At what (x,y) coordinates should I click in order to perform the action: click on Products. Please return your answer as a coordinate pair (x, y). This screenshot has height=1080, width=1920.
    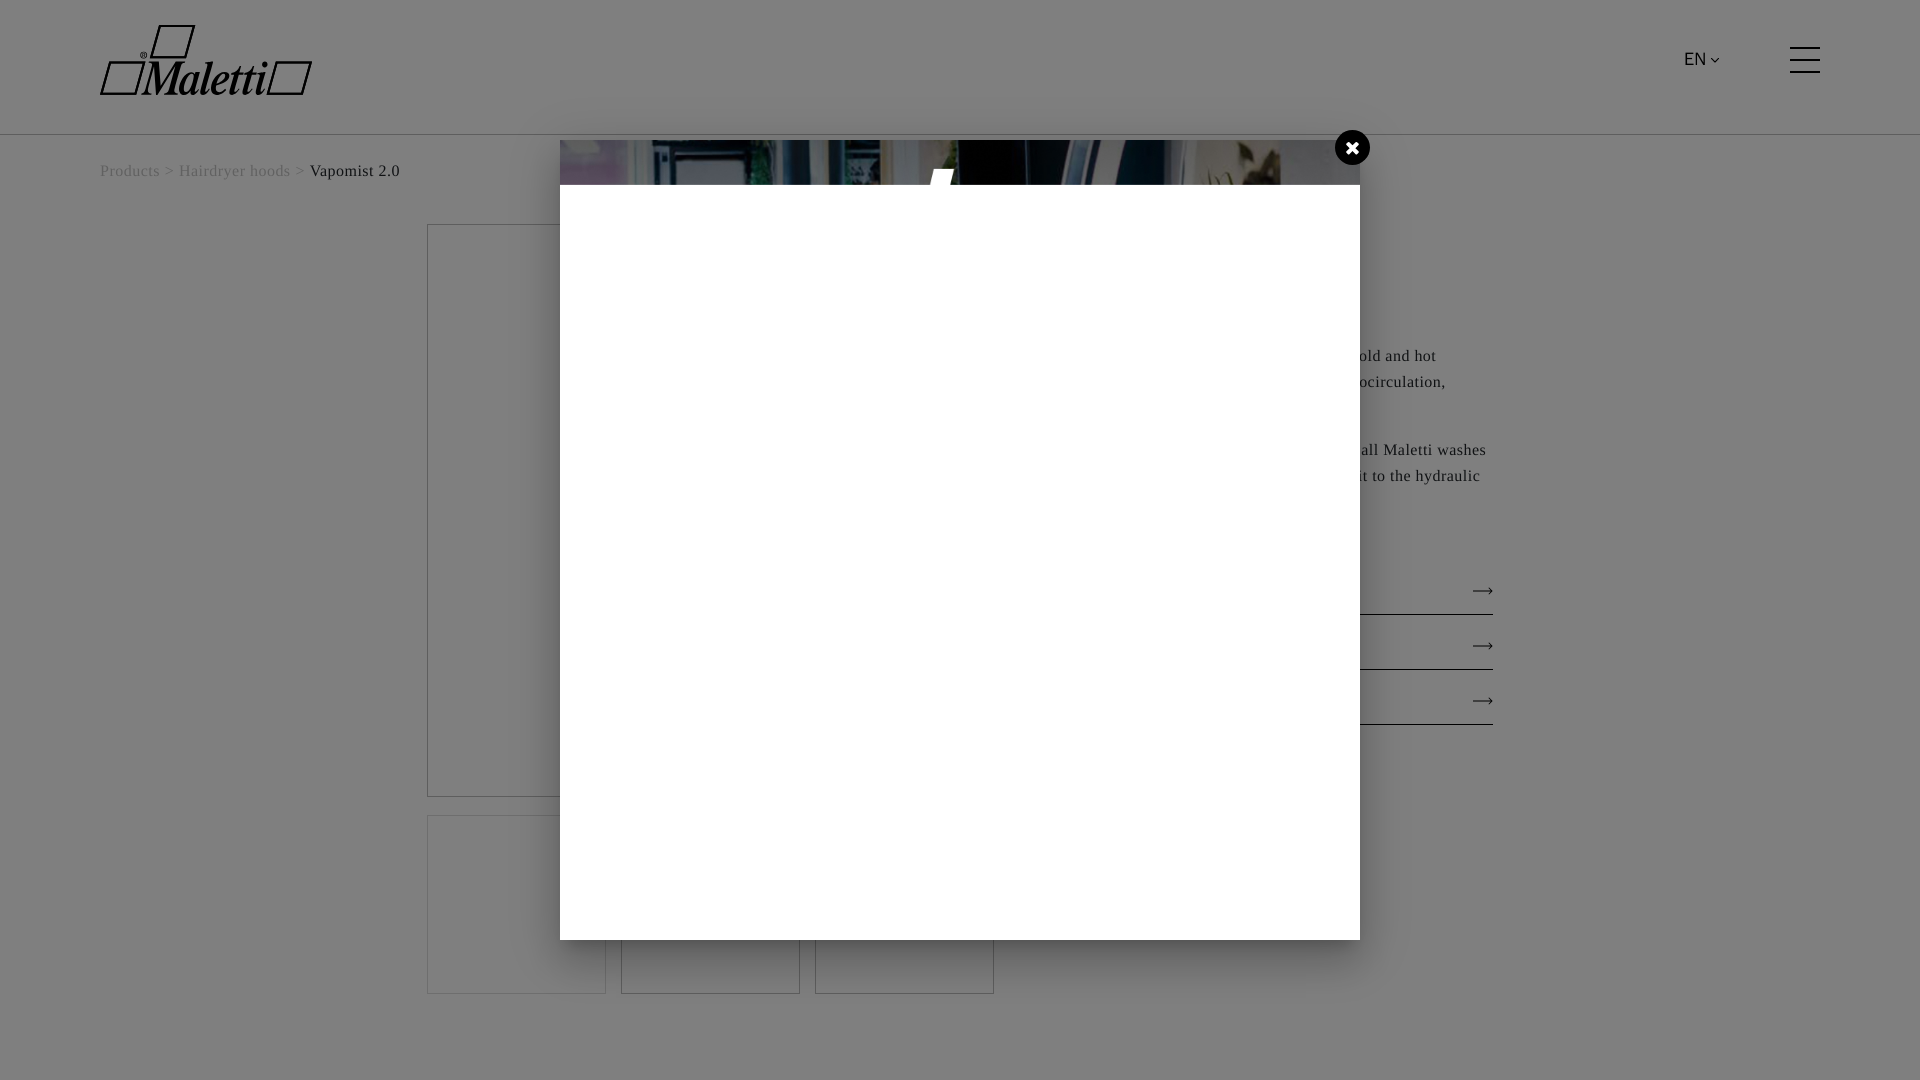
    Looking at the image, I should click on (129, 172).